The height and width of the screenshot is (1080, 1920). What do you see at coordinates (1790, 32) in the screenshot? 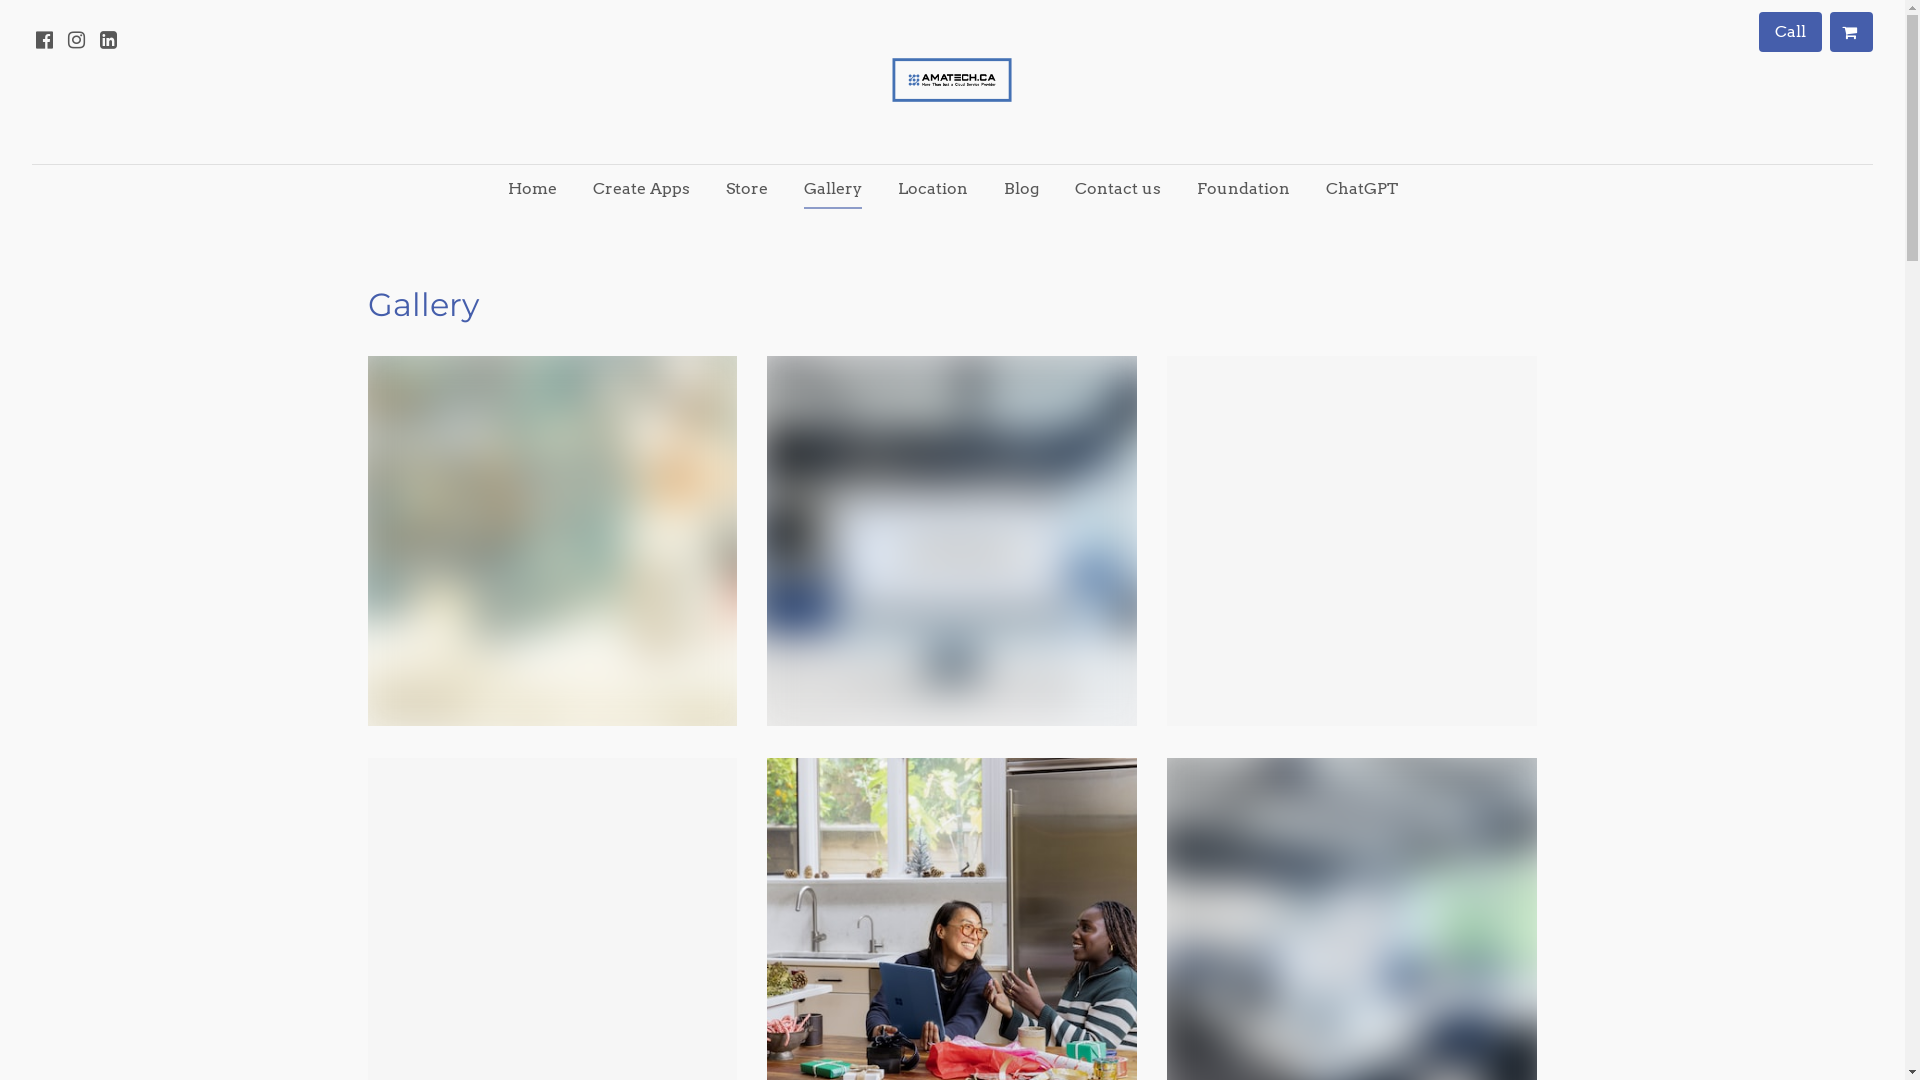
I see `Call` at bounding box center [1790, 32].